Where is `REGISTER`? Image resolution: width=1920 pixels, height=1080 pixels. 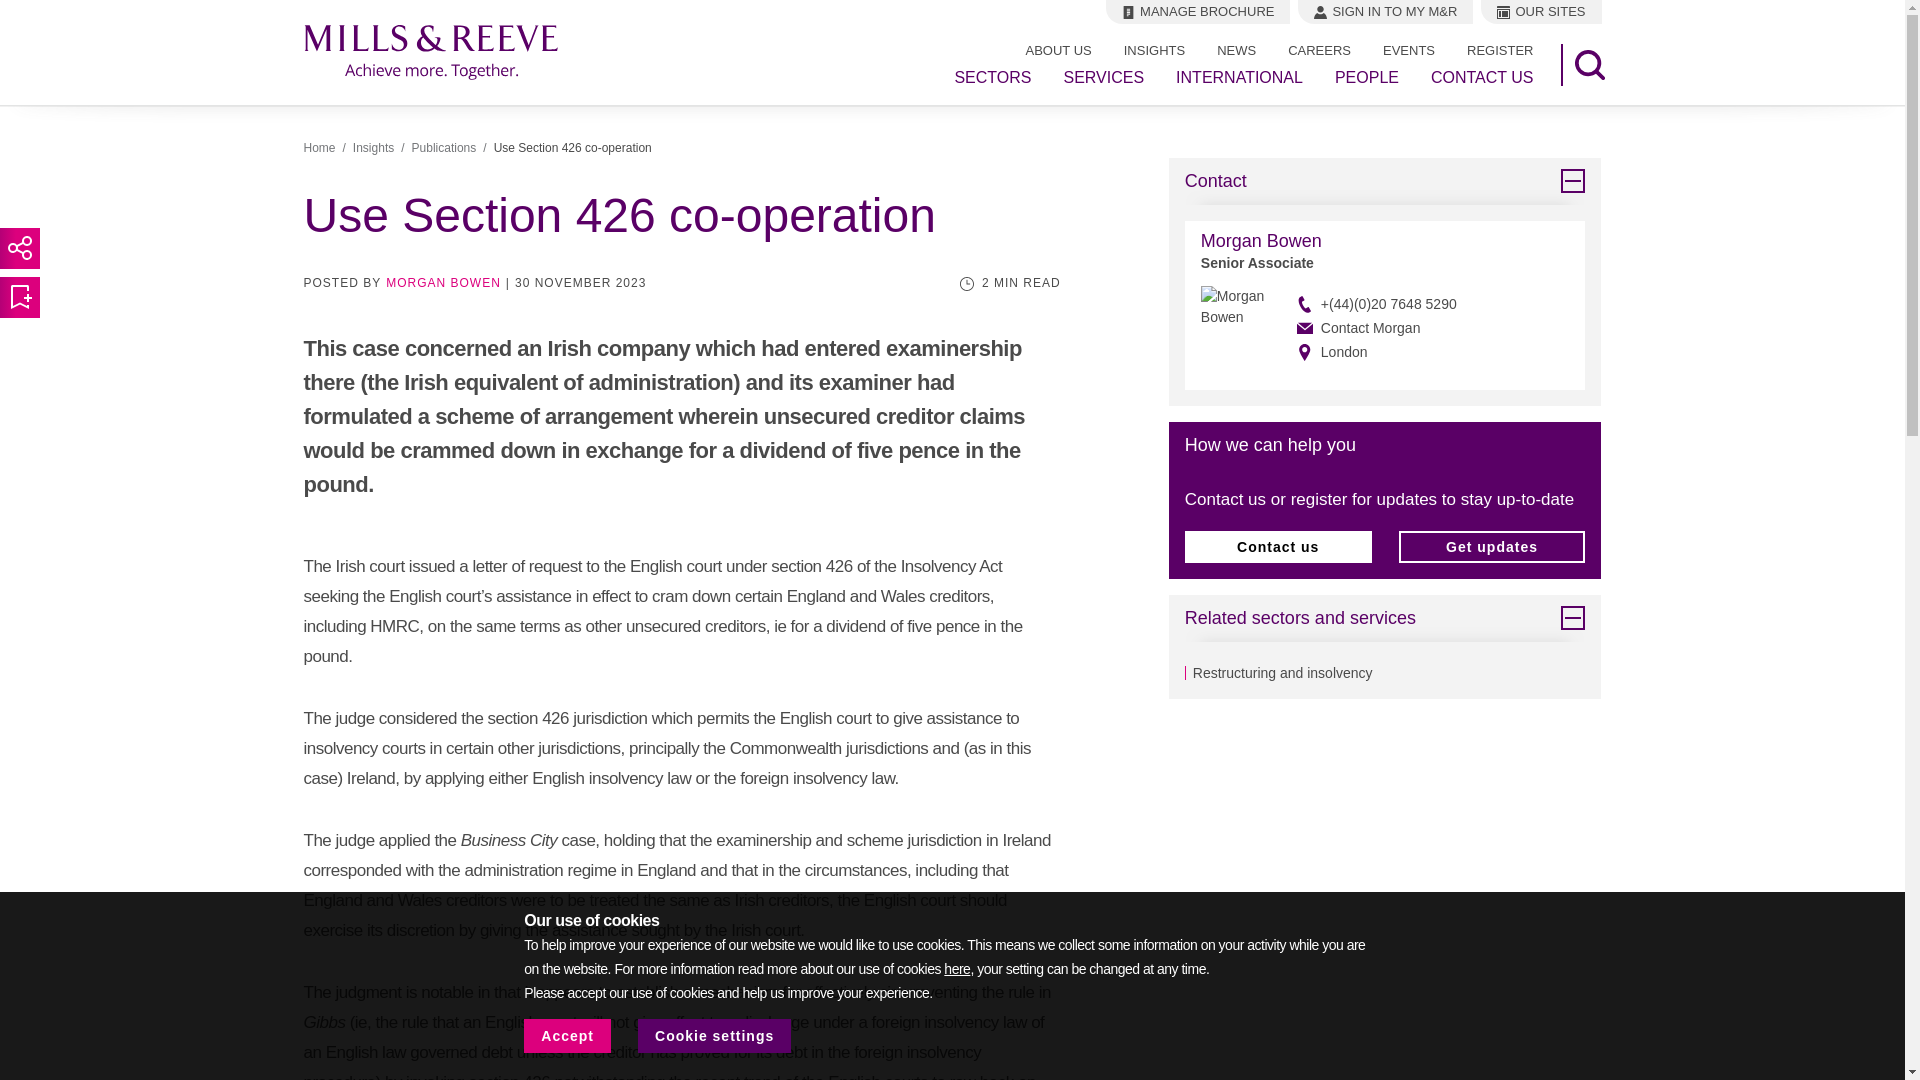 REGISTER is located at coordinates (1500, 50).